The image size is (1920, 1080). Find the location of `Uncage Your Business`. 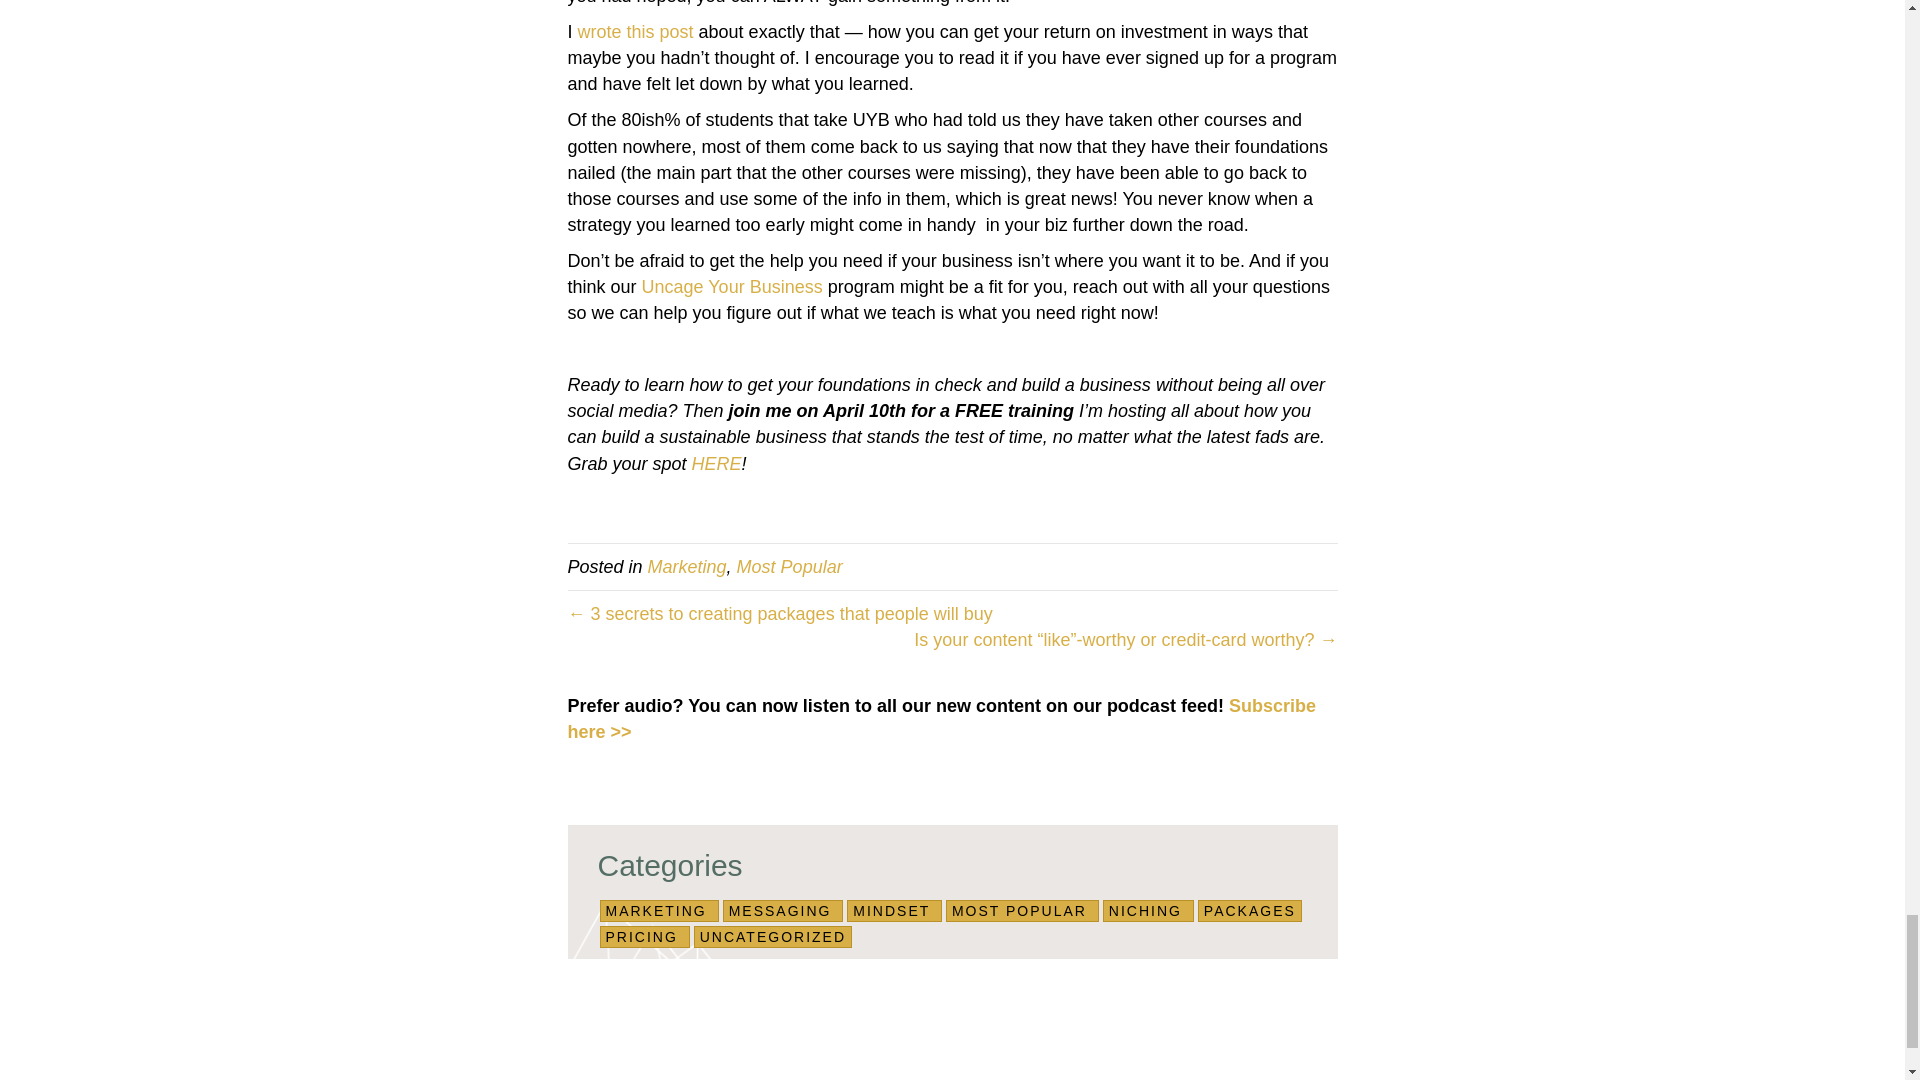

Uncage Your Business is located at coordinates (732, 286).